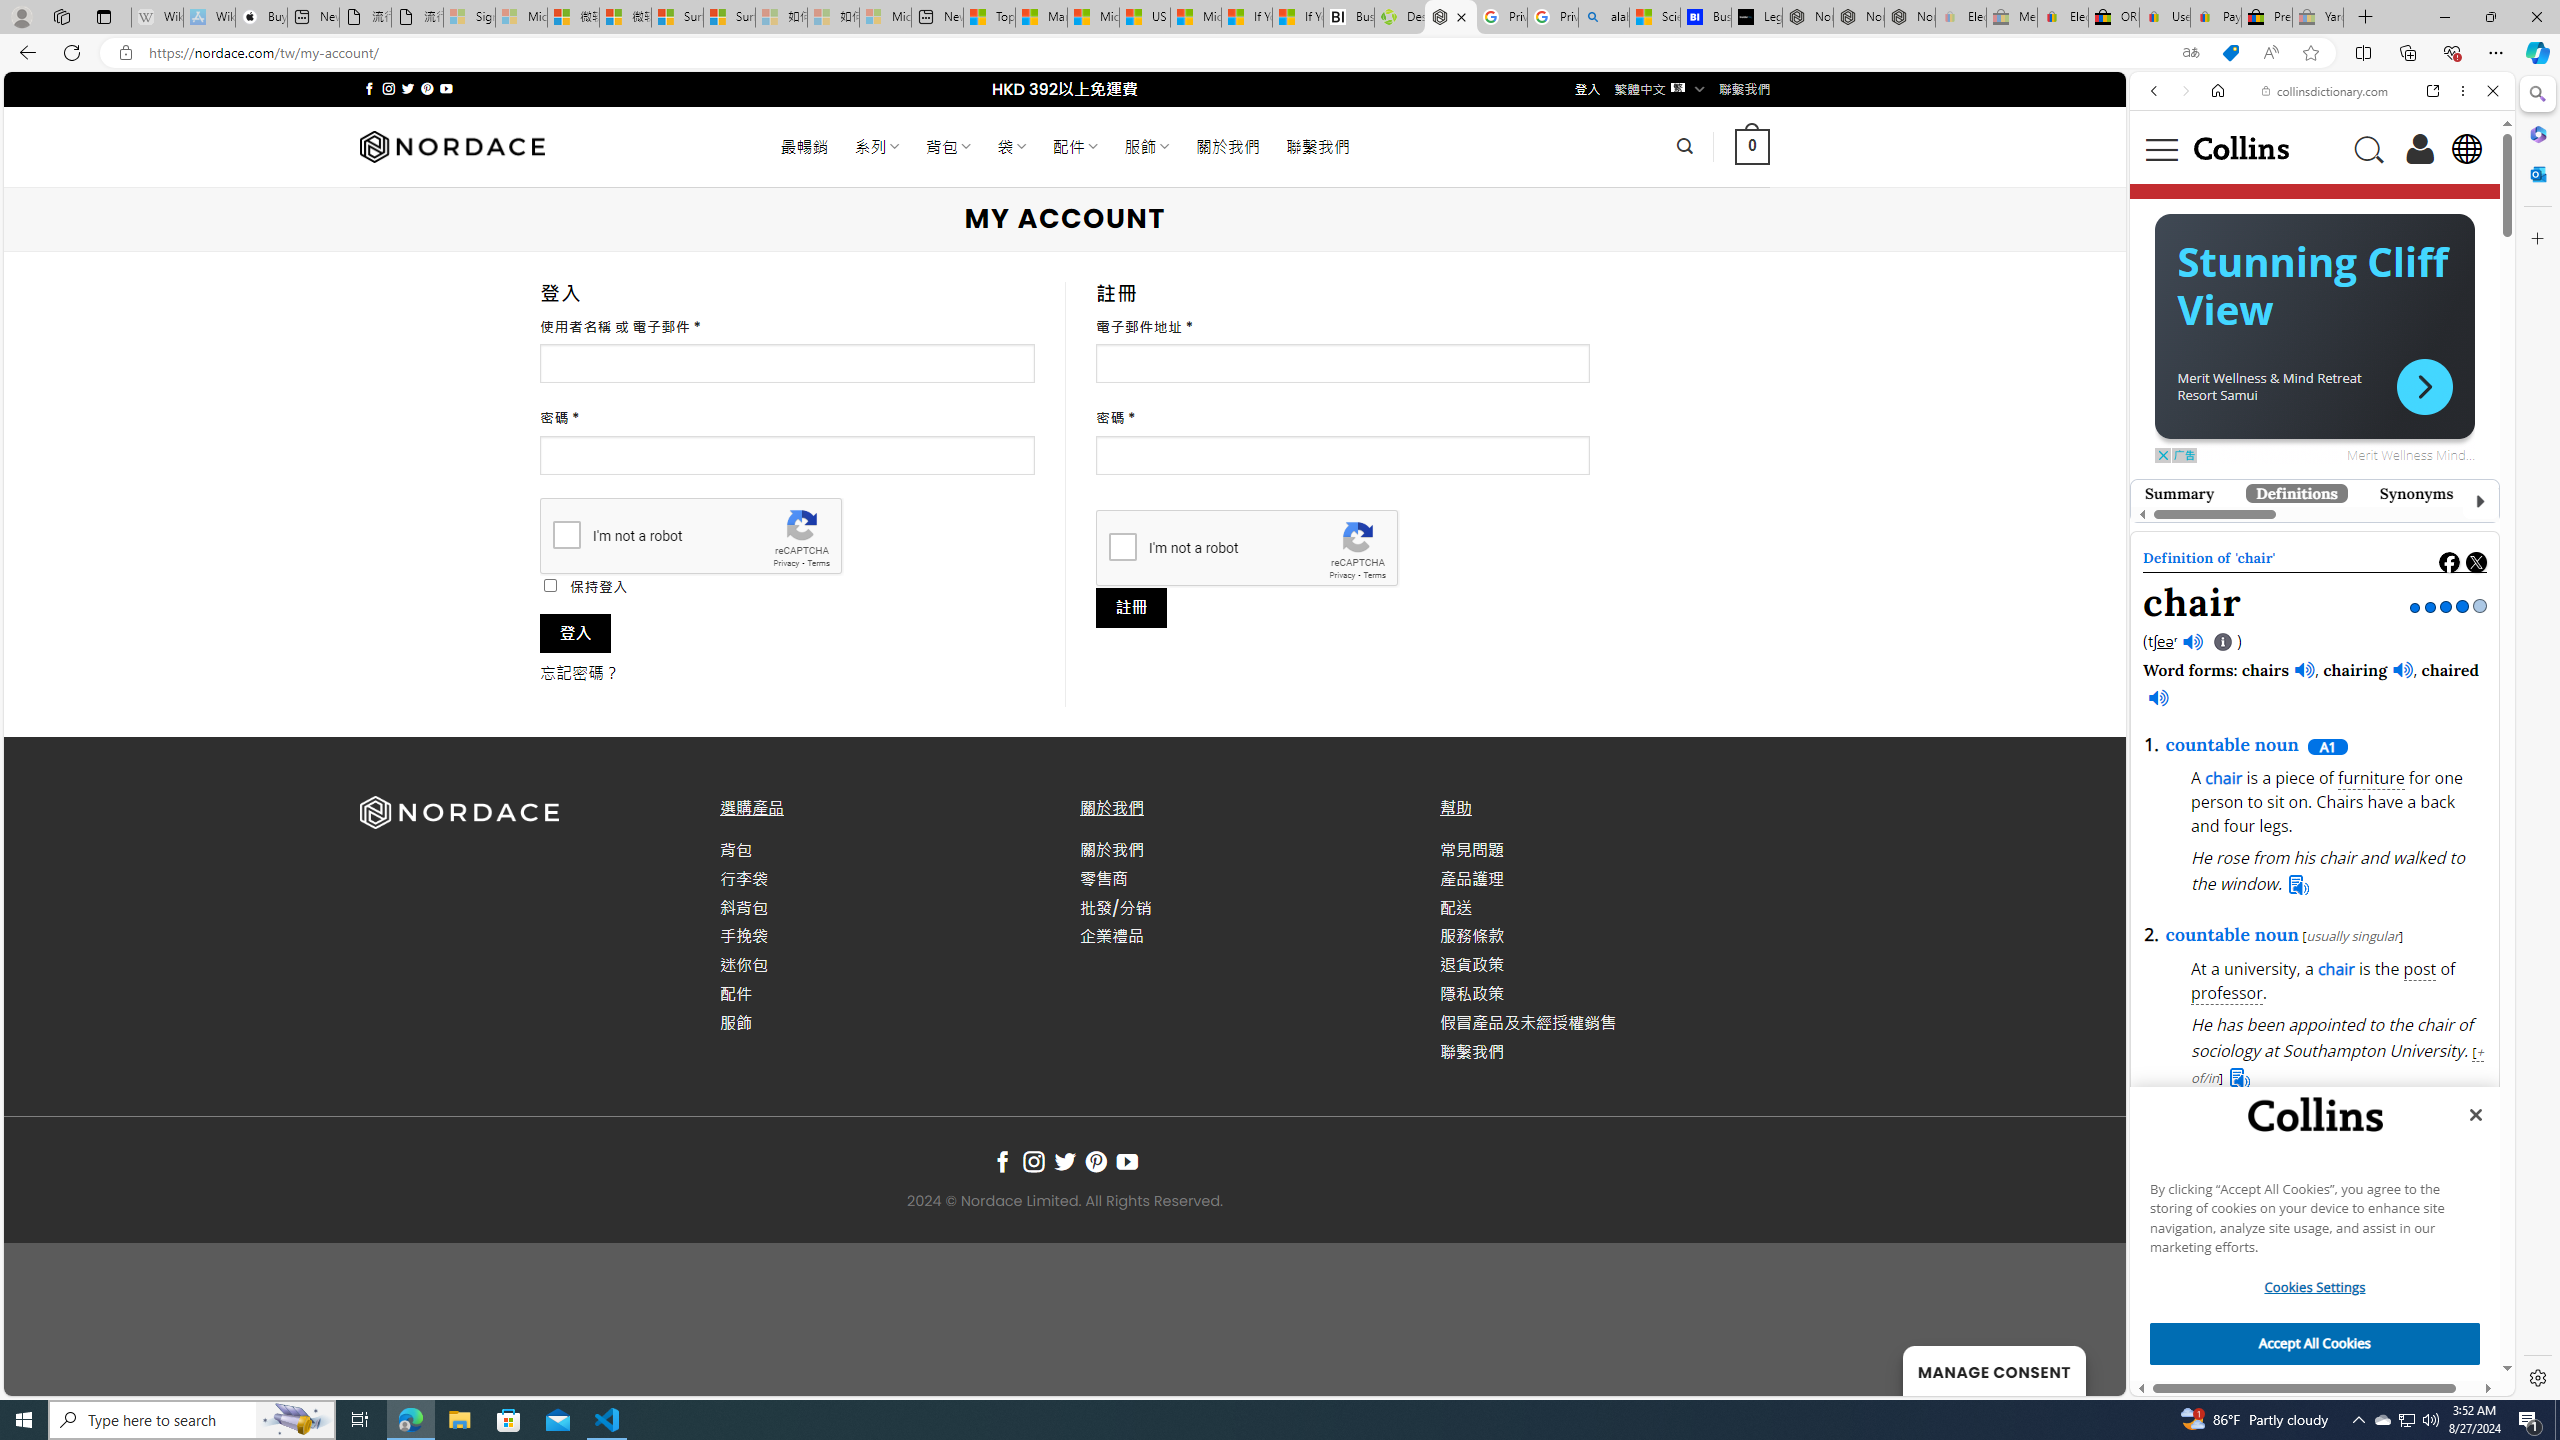 The image size is (2560, 1440). I want to click on US Heat Deaths Soared To Record High Last Year, so click(1146, 17).